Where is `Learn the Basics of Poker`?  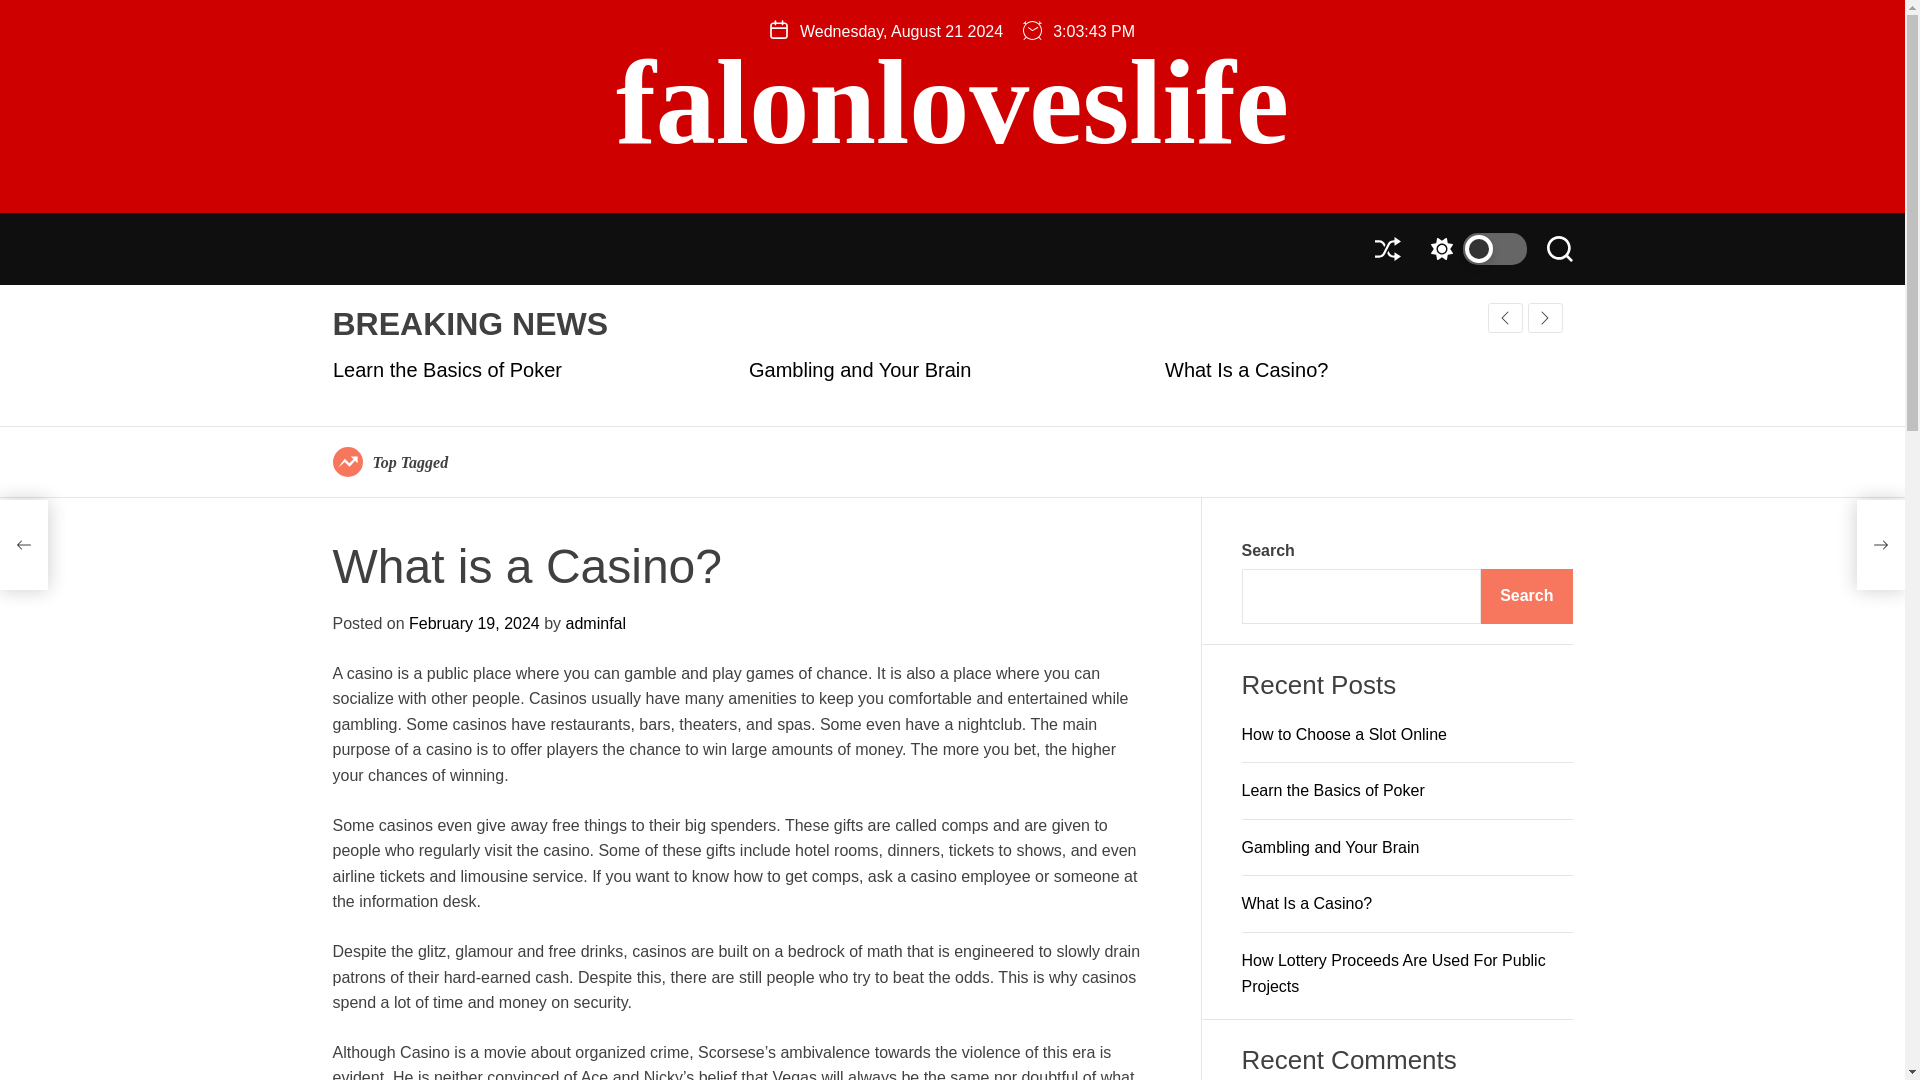
Learn the Basics of Poker is located at coordinates (446, 370).